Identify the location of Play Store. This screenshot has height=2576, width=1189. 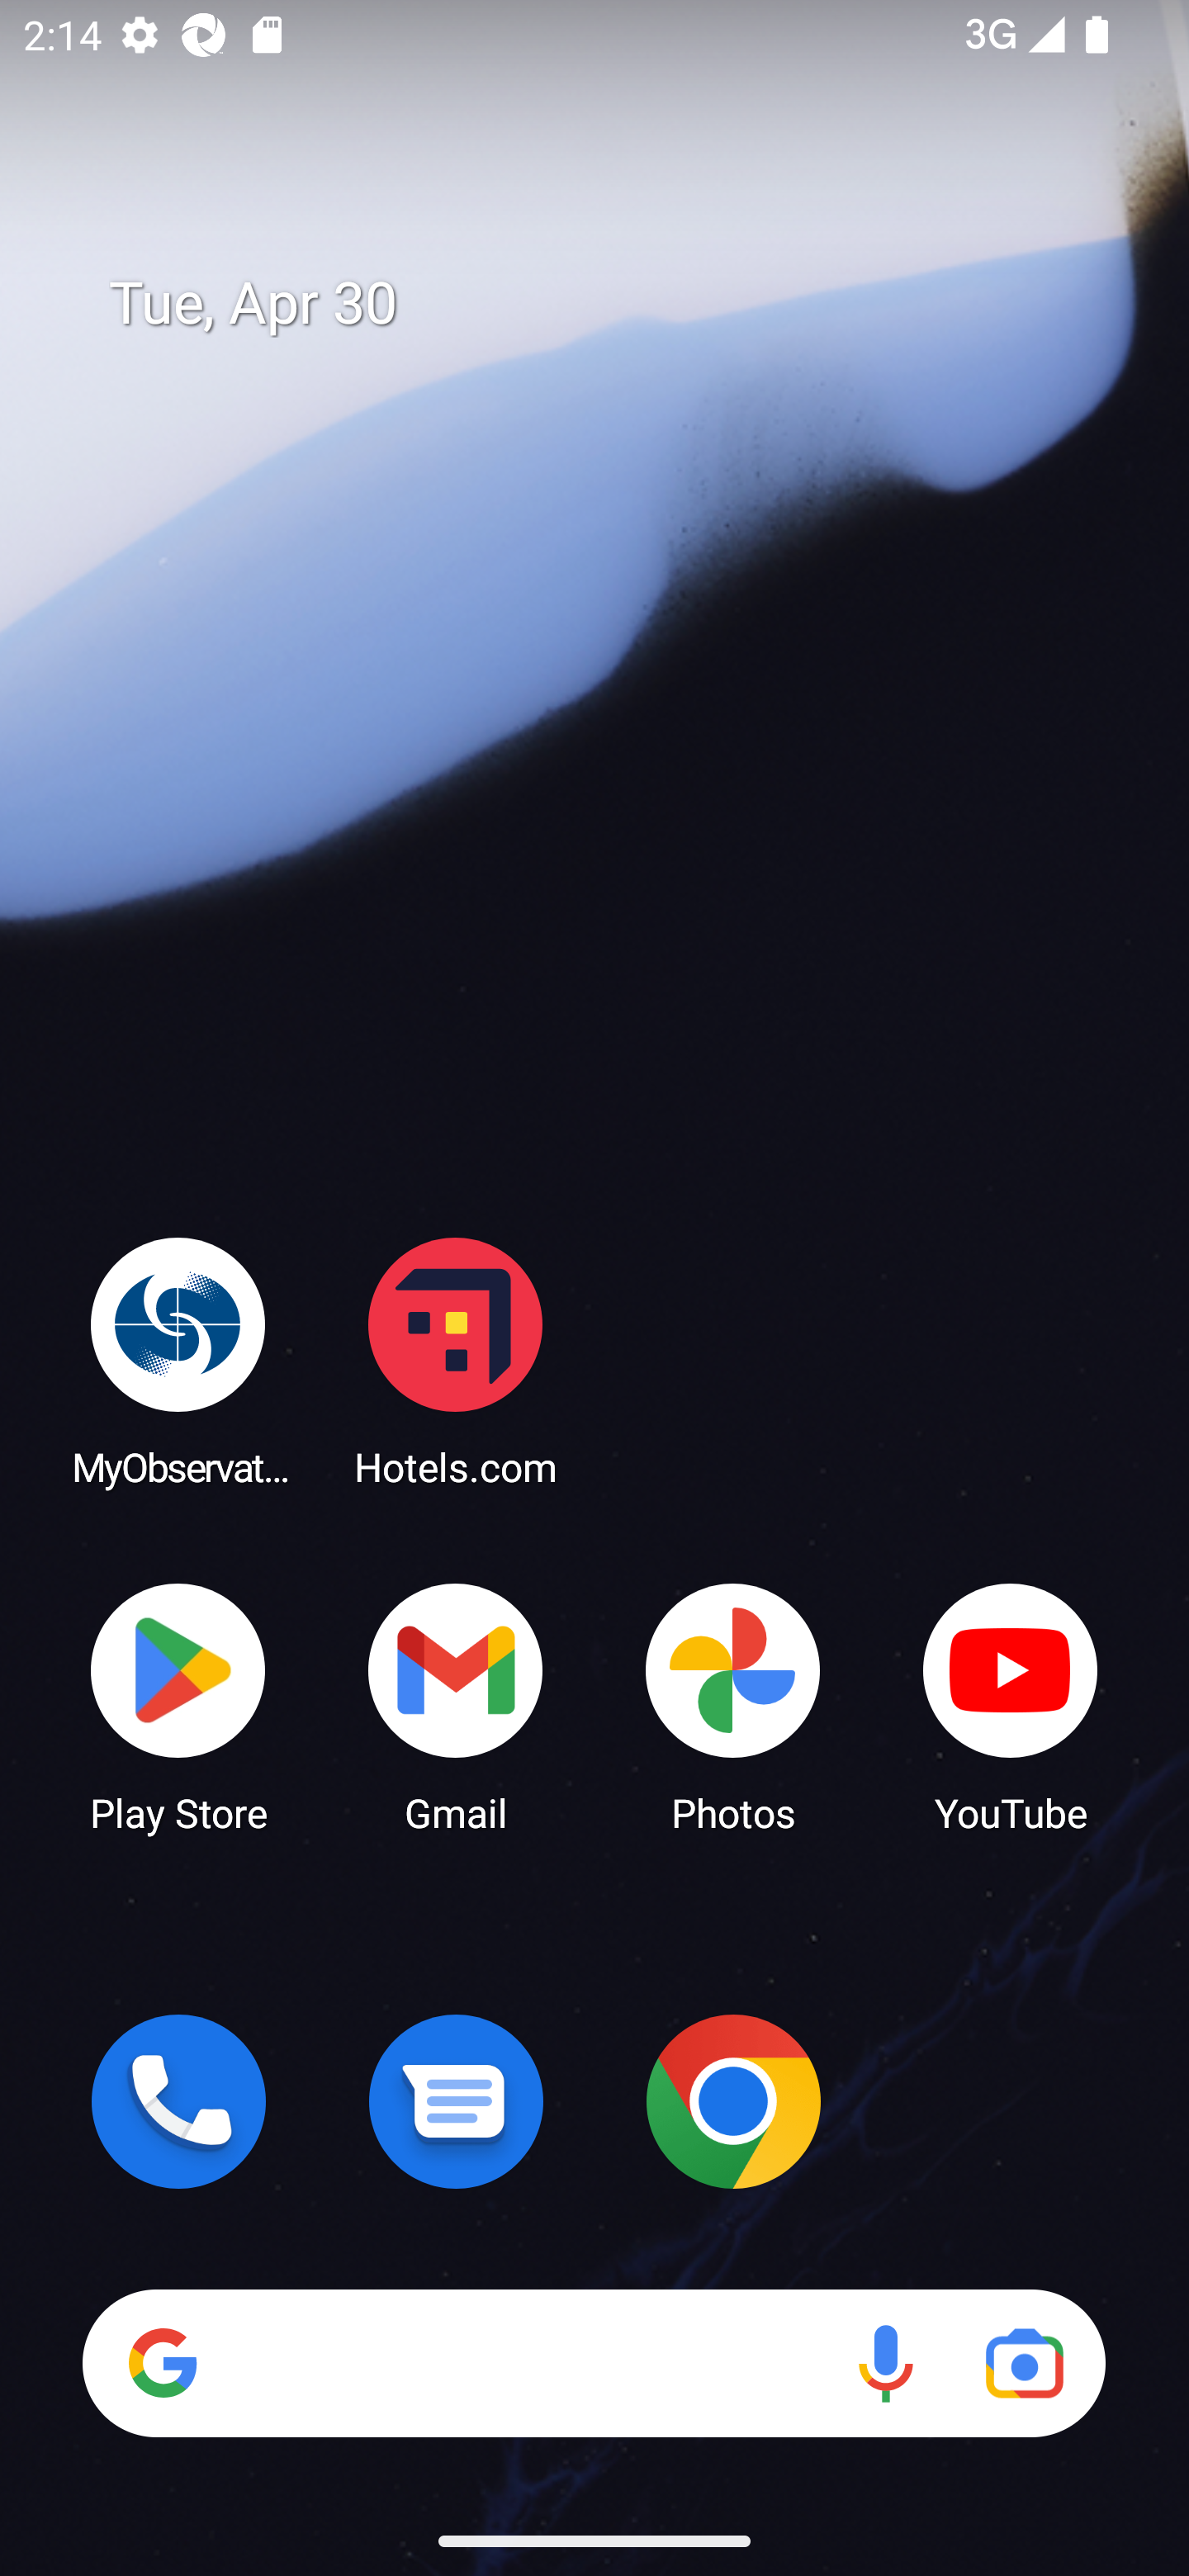
(178, 1706).